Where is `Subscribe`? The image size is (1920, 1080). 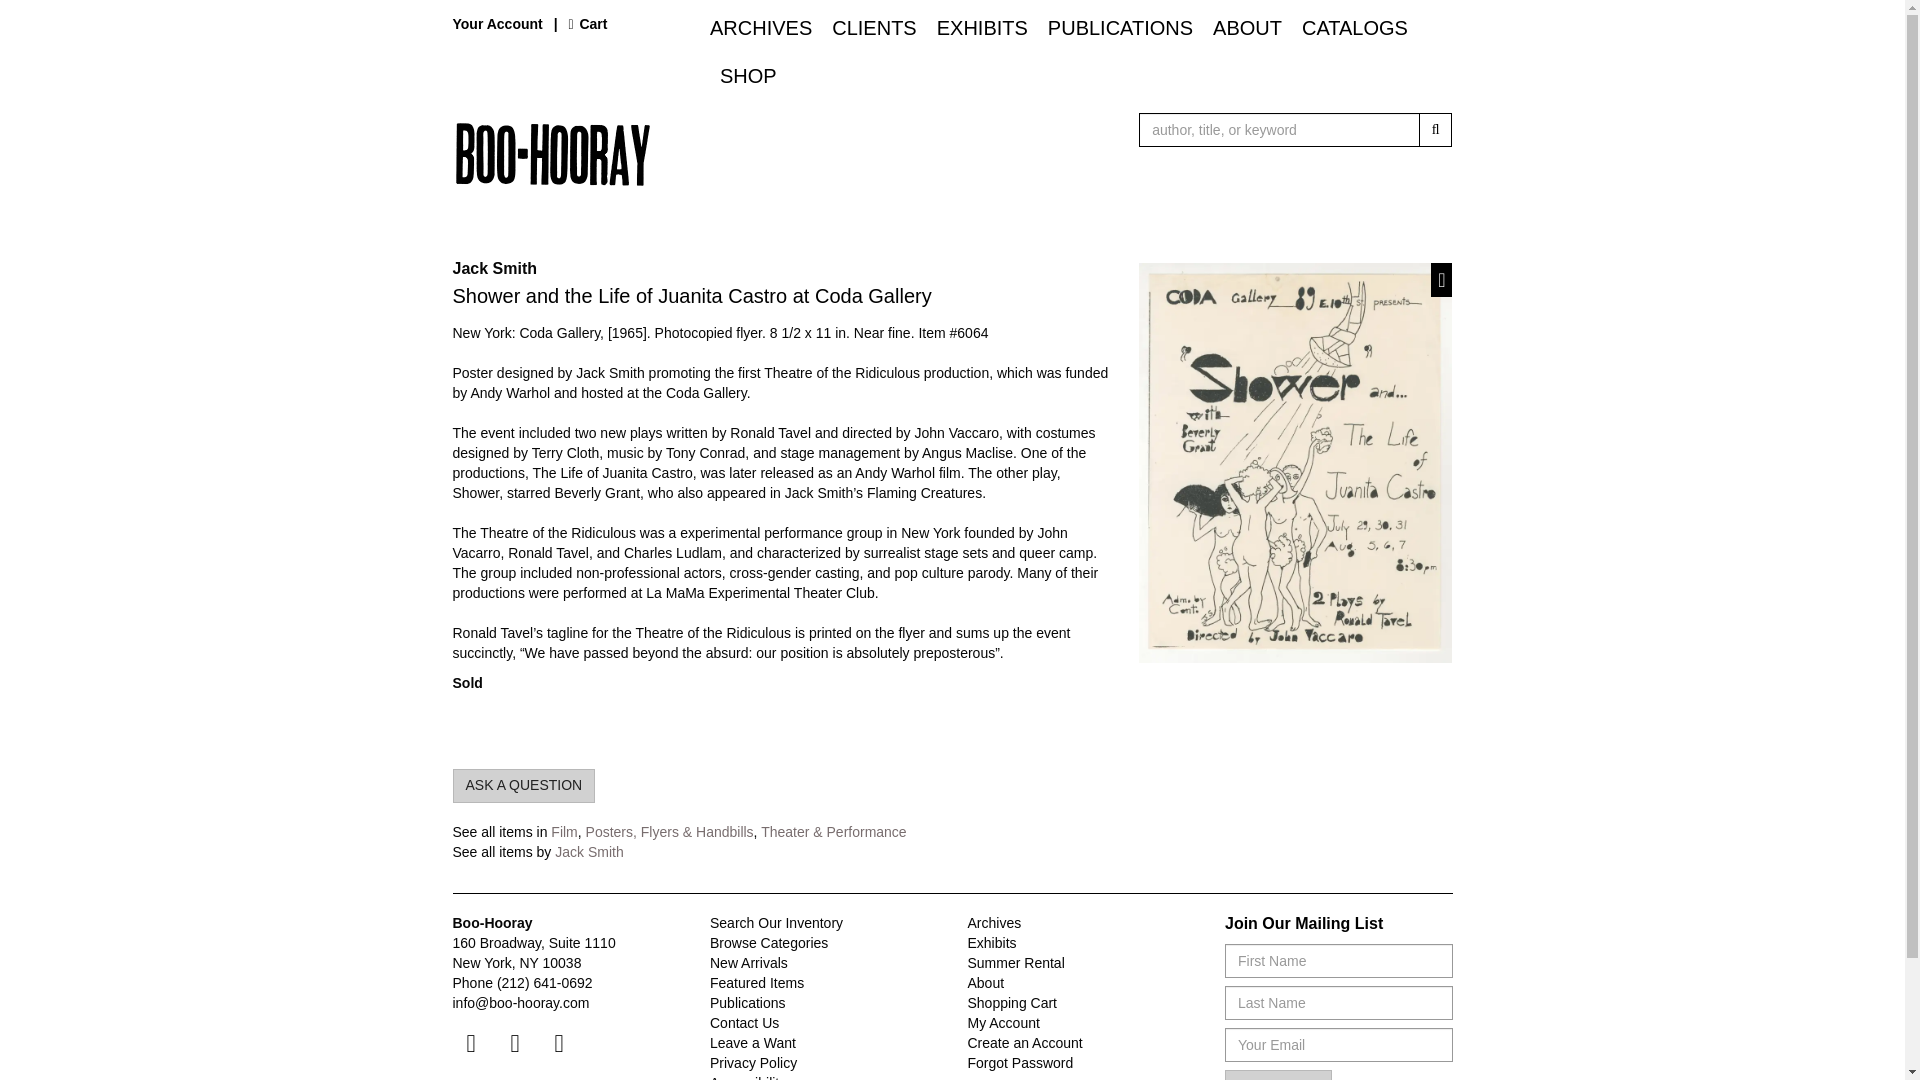
Subscribe is located at coordinates (1278, 1075).